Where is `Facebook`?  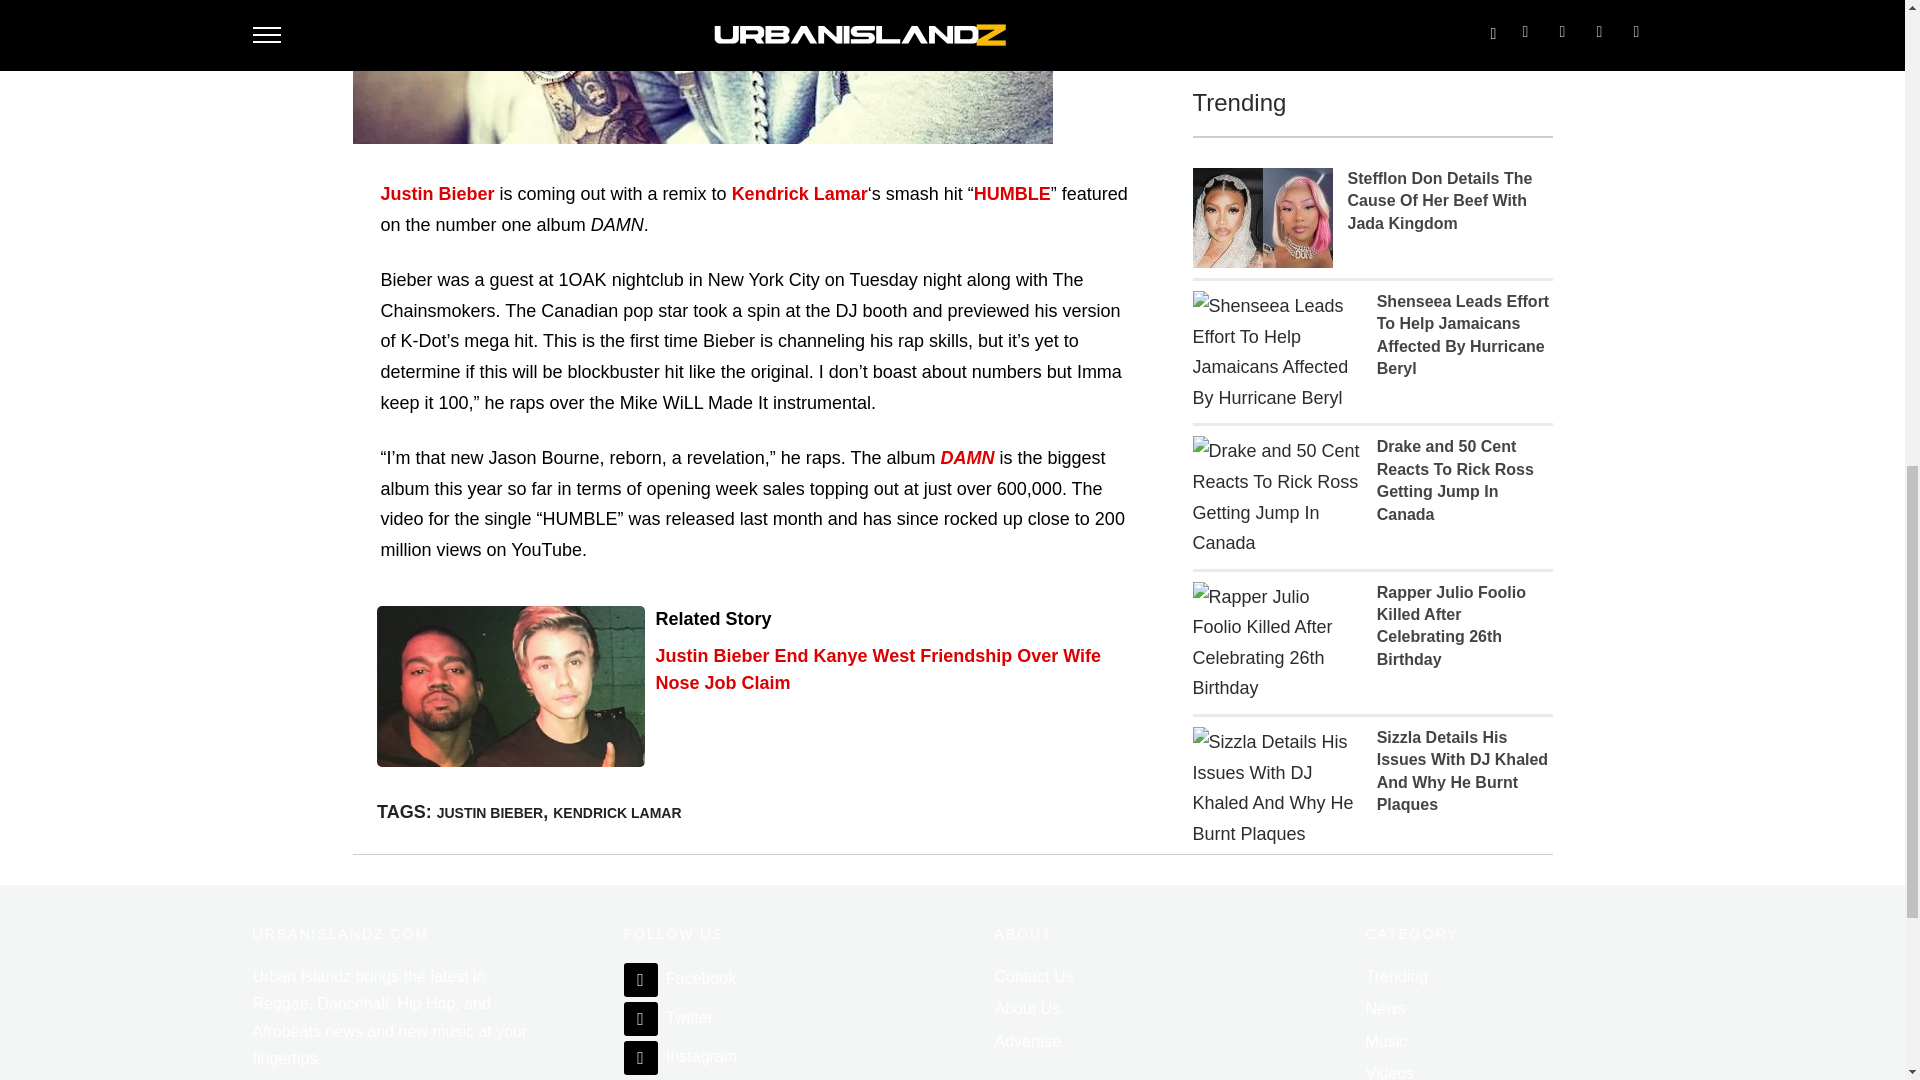
Facebook is located at coordinates (680, 978).